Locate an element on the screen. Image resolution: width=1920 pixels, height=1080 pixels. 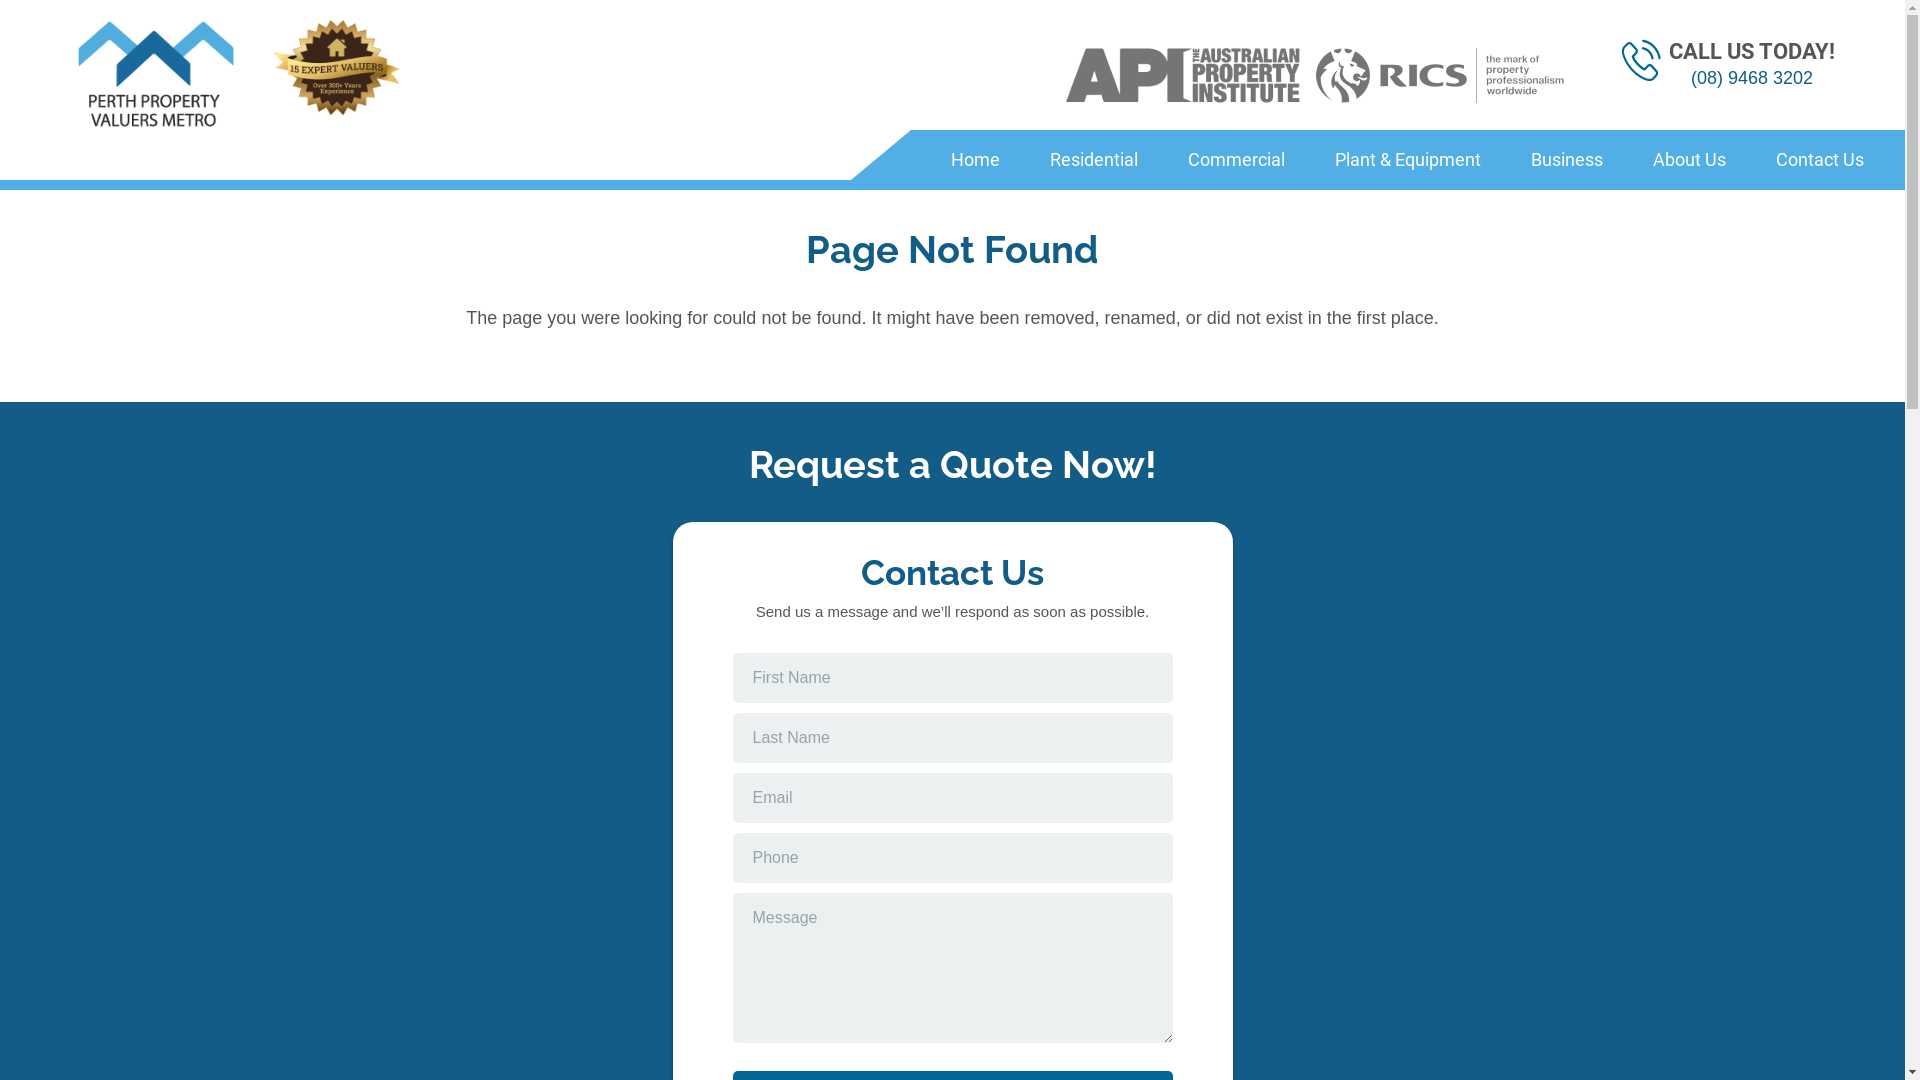
About Us is located at coordinates (1690, 160).